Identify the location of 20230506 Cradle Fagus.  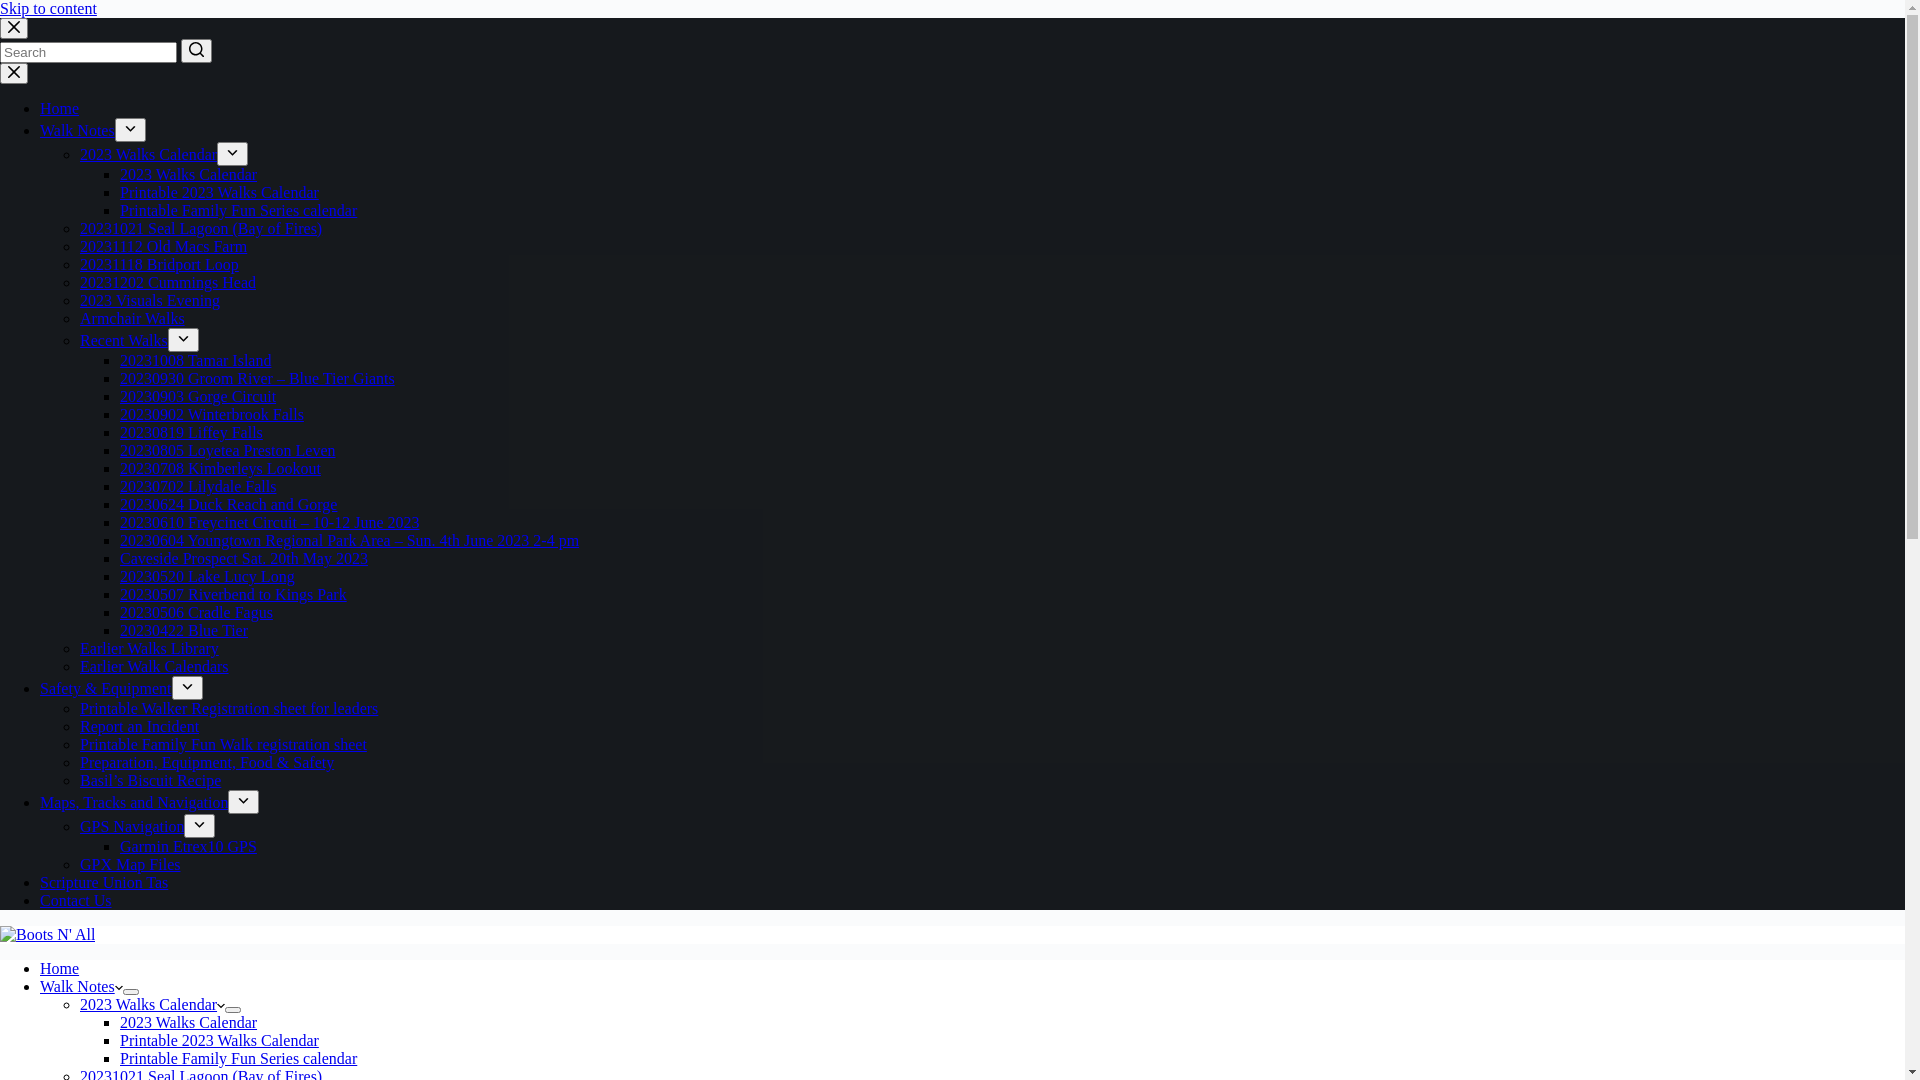
(196, 612).